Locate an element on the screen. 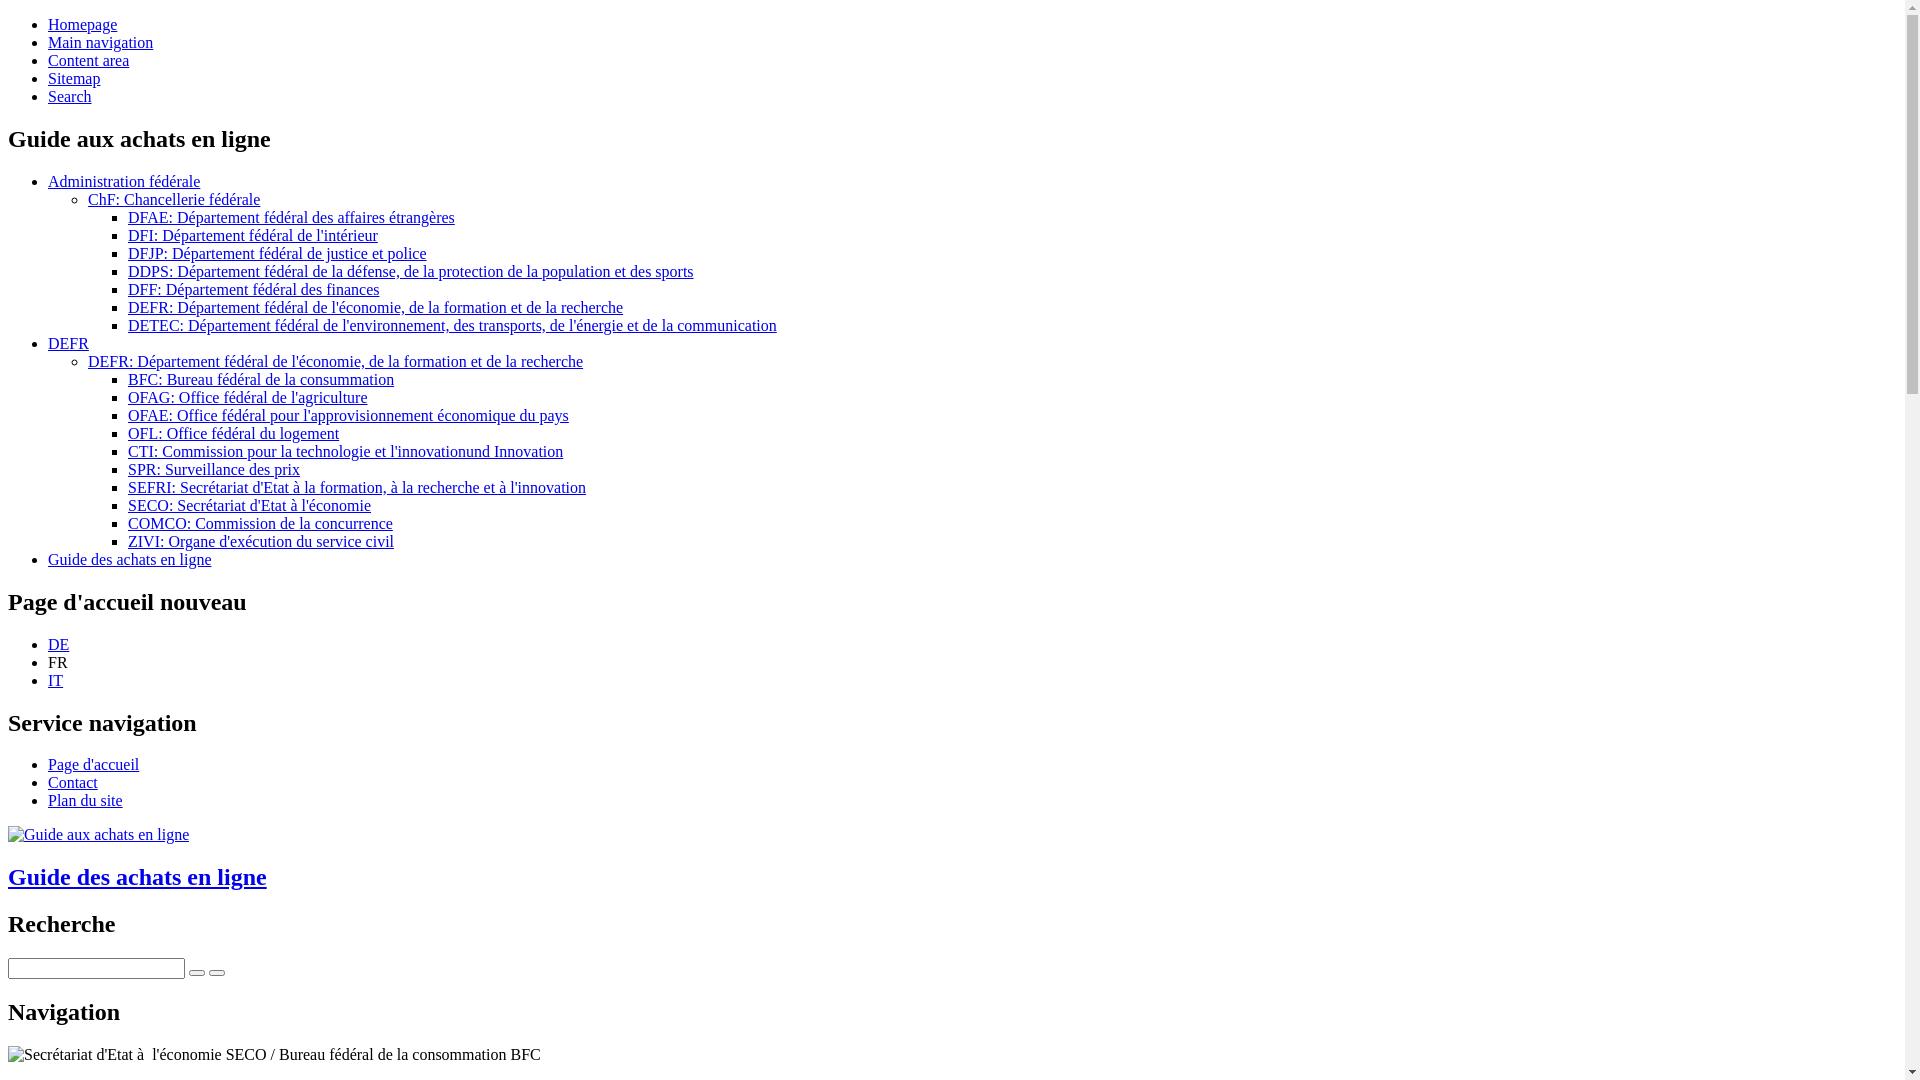 Image resolution: width=1920 pixels, height=1080 pixels. FR is located at coordinates (58, 662).